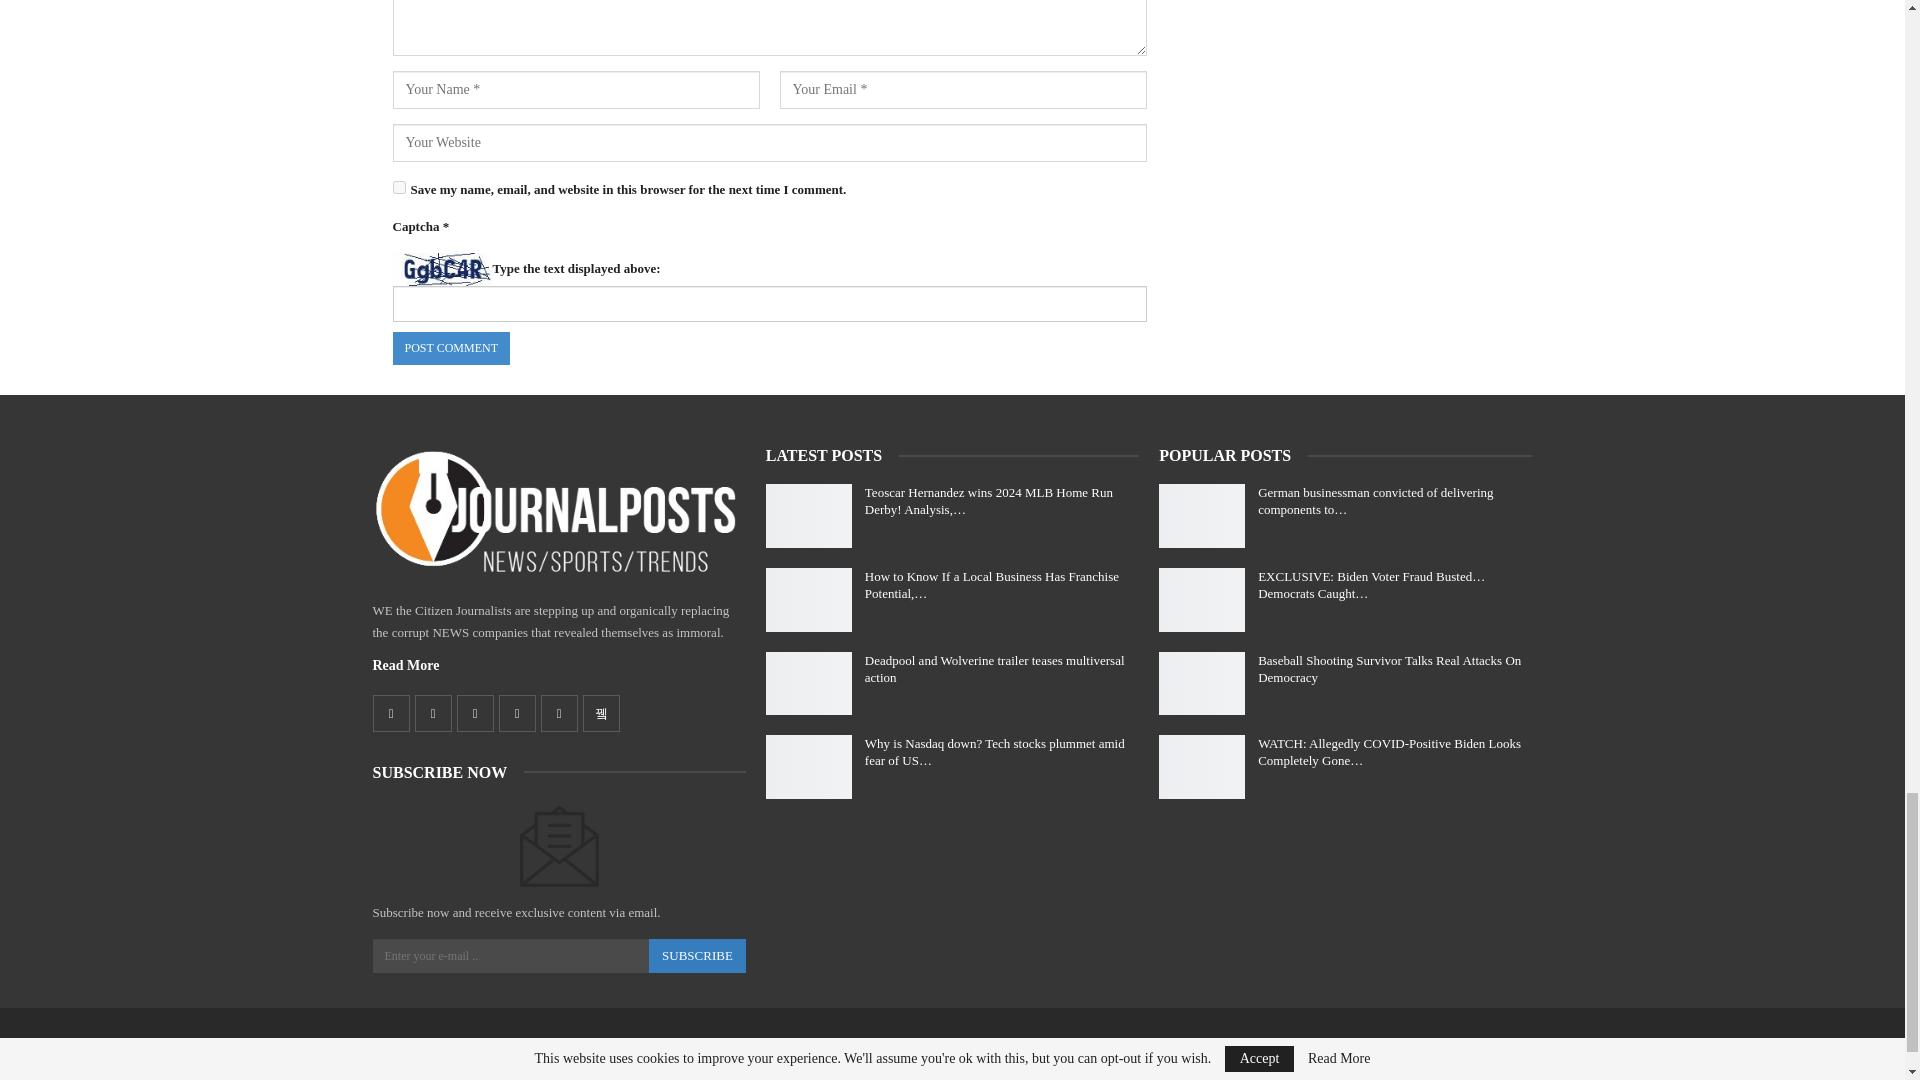 This screenshot has width=1920, height=1080. What do you see at coordinates (450, 348) in the screenshot?
I see `Post Comment` at bounding box center [450, 348].